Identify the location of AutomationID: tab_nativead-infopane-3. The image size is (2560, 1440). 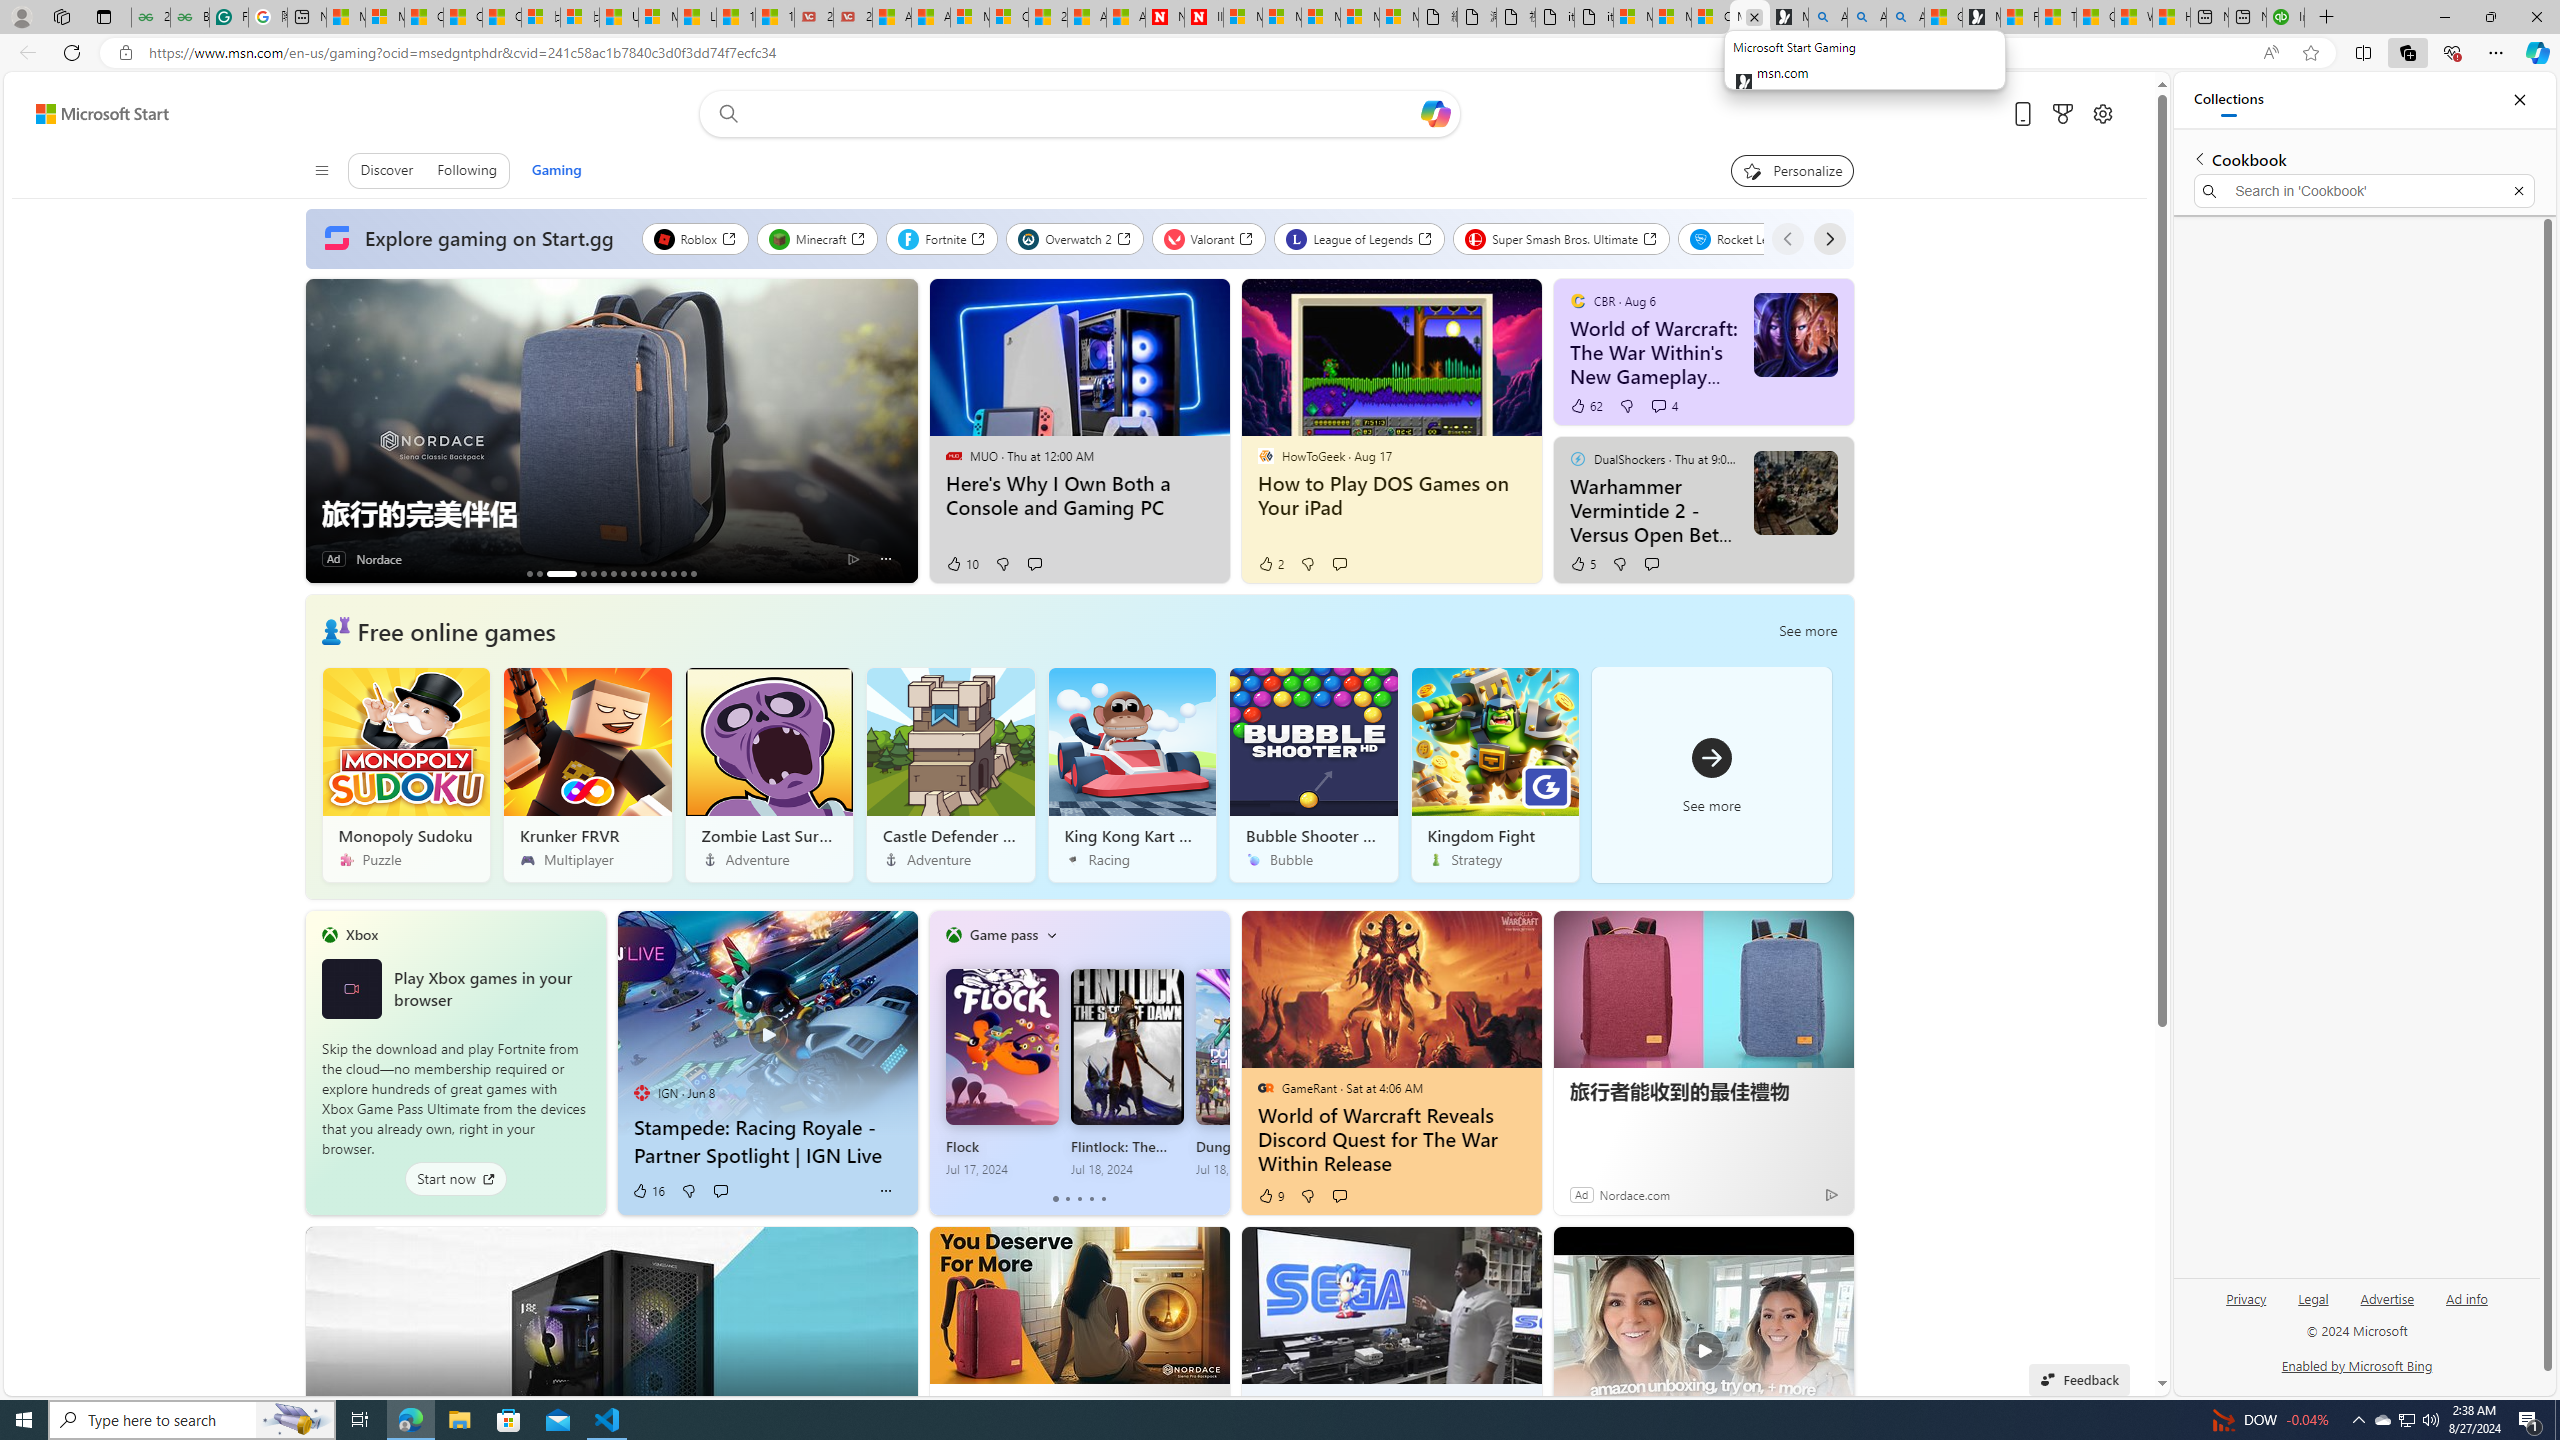
(560, 574).